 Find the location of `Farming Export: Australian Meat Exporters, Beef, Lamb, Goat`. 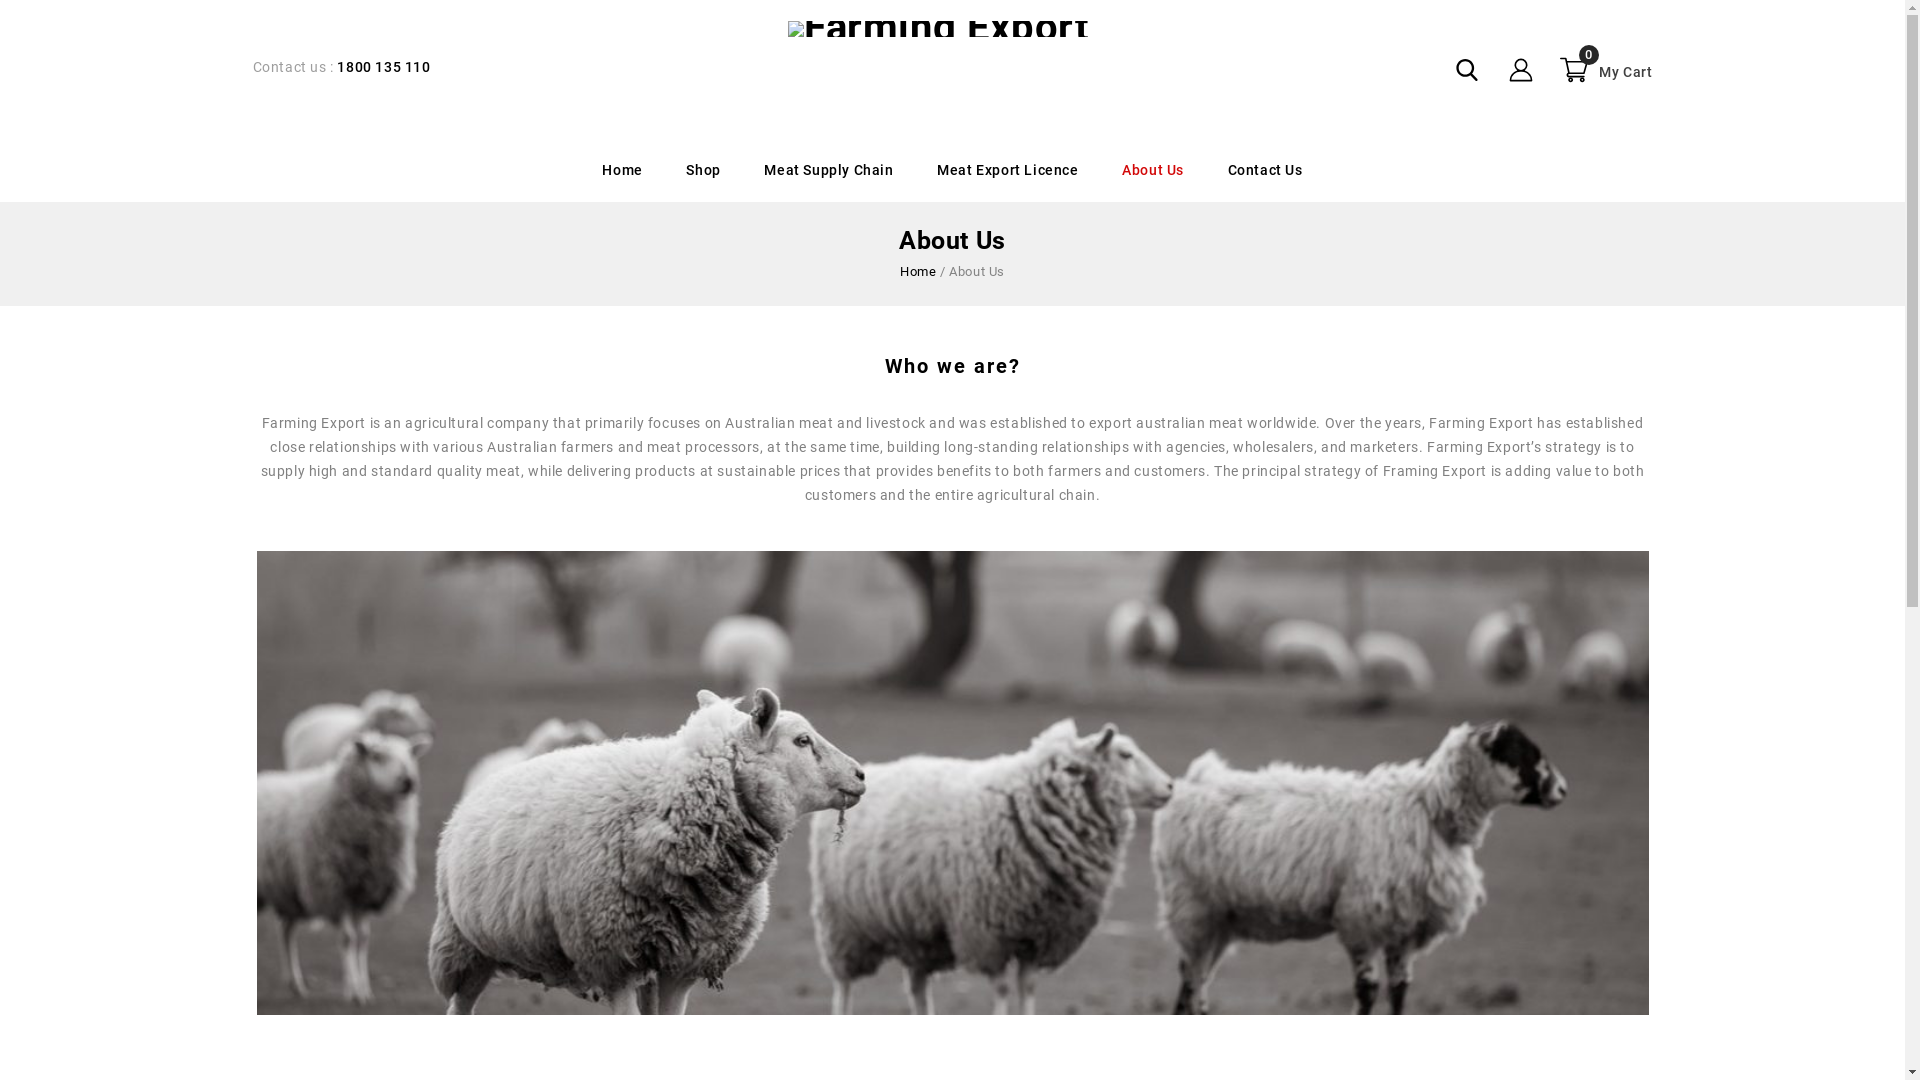

Farming Export: Australian Meat Exporters, Beef, Lamb, Goat is located at coordinates (938, 28).